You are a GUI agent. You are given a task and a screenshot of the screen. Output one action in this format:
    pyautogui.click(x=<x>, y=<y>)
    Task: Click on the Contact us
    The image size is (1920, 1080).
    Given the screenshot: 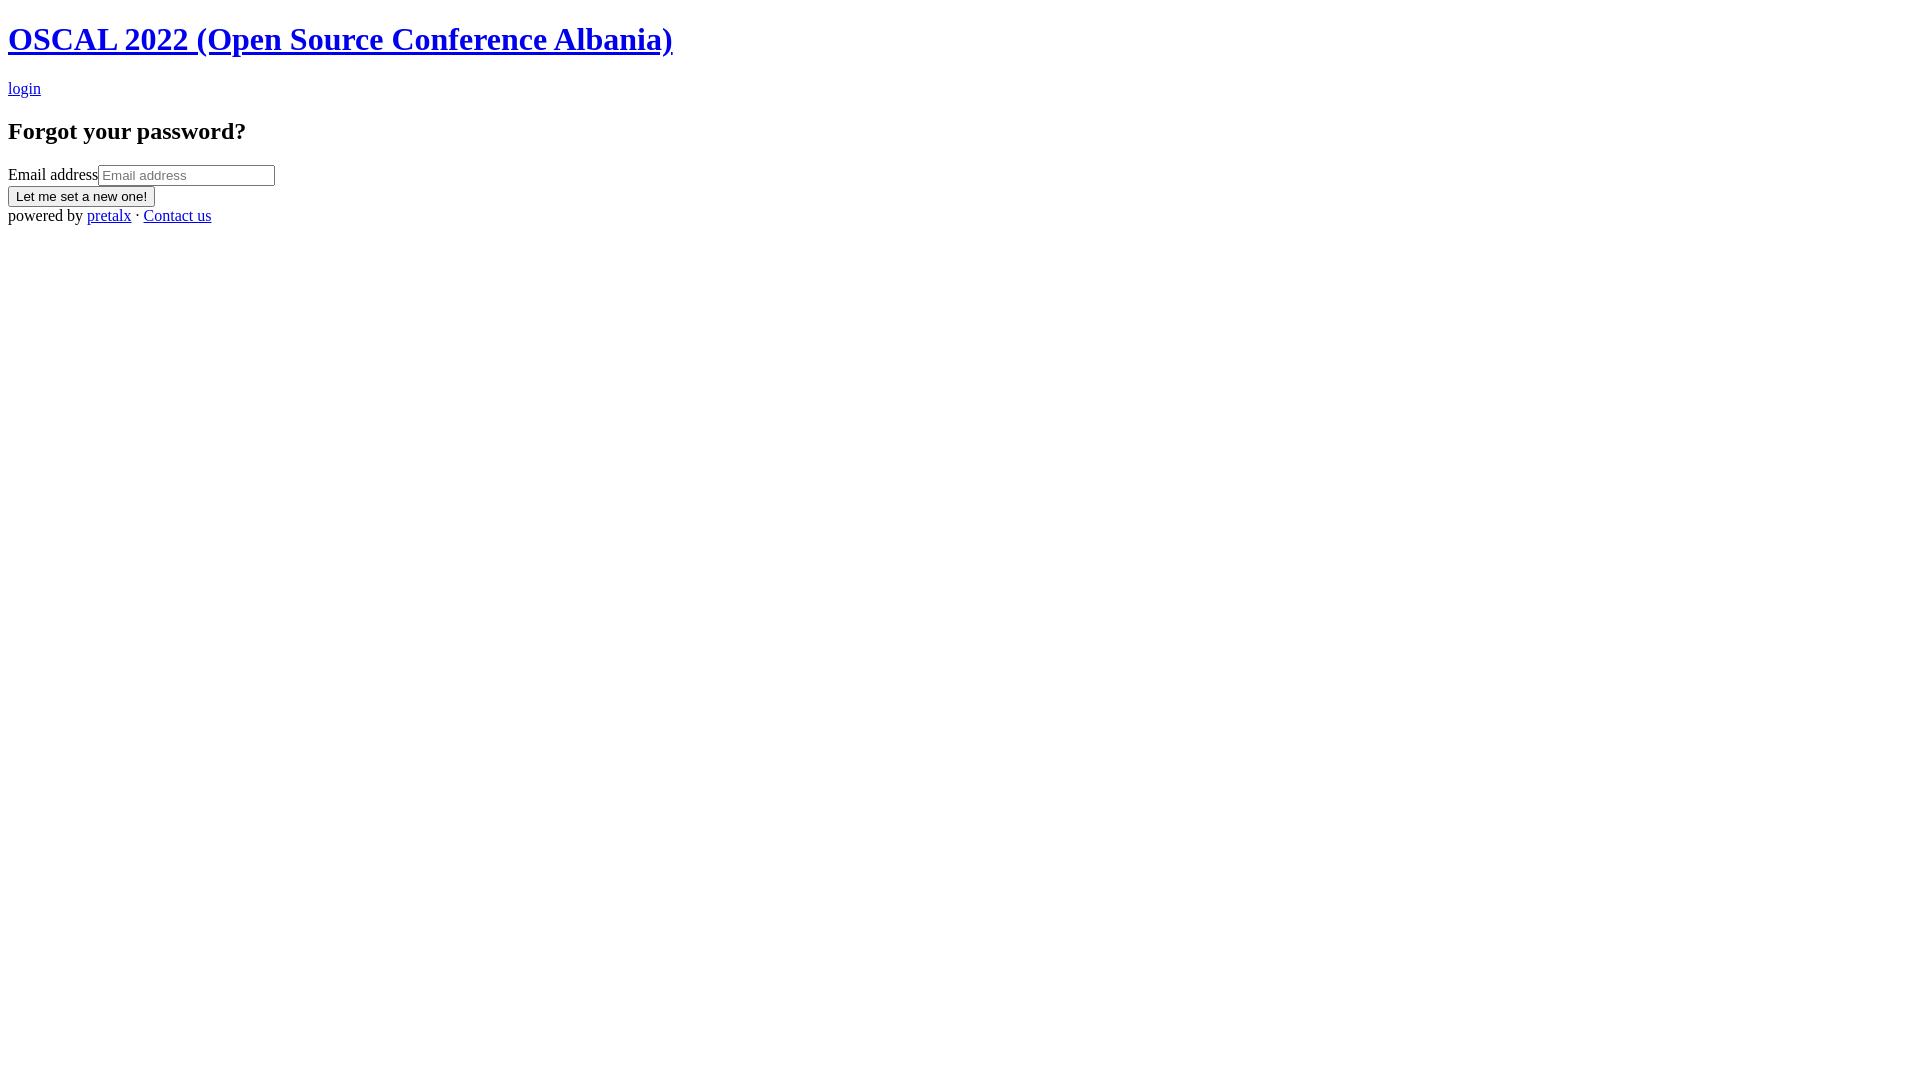 What is the action you would take?
    pyautogui.click(x=178, y=216)
    